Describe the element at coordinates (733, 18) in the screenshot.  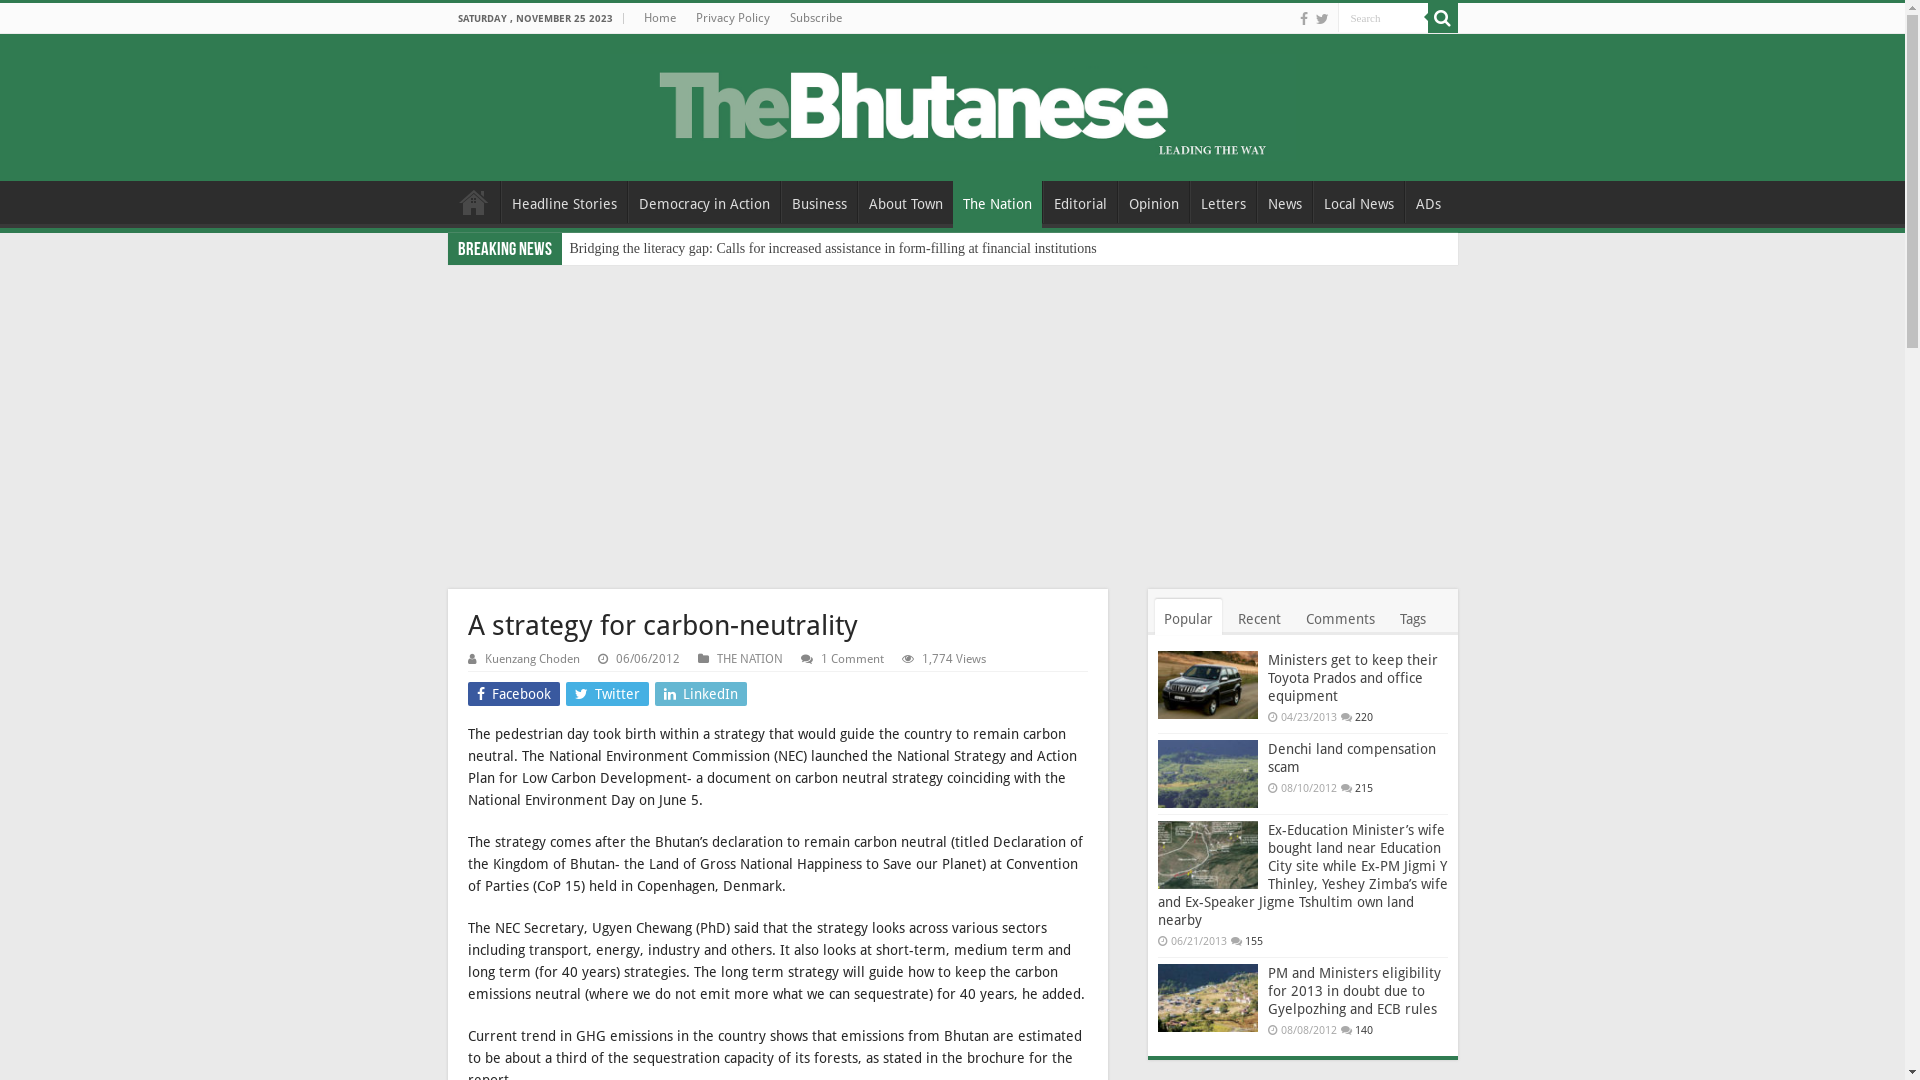
I see `Privacy Policy` at that location.